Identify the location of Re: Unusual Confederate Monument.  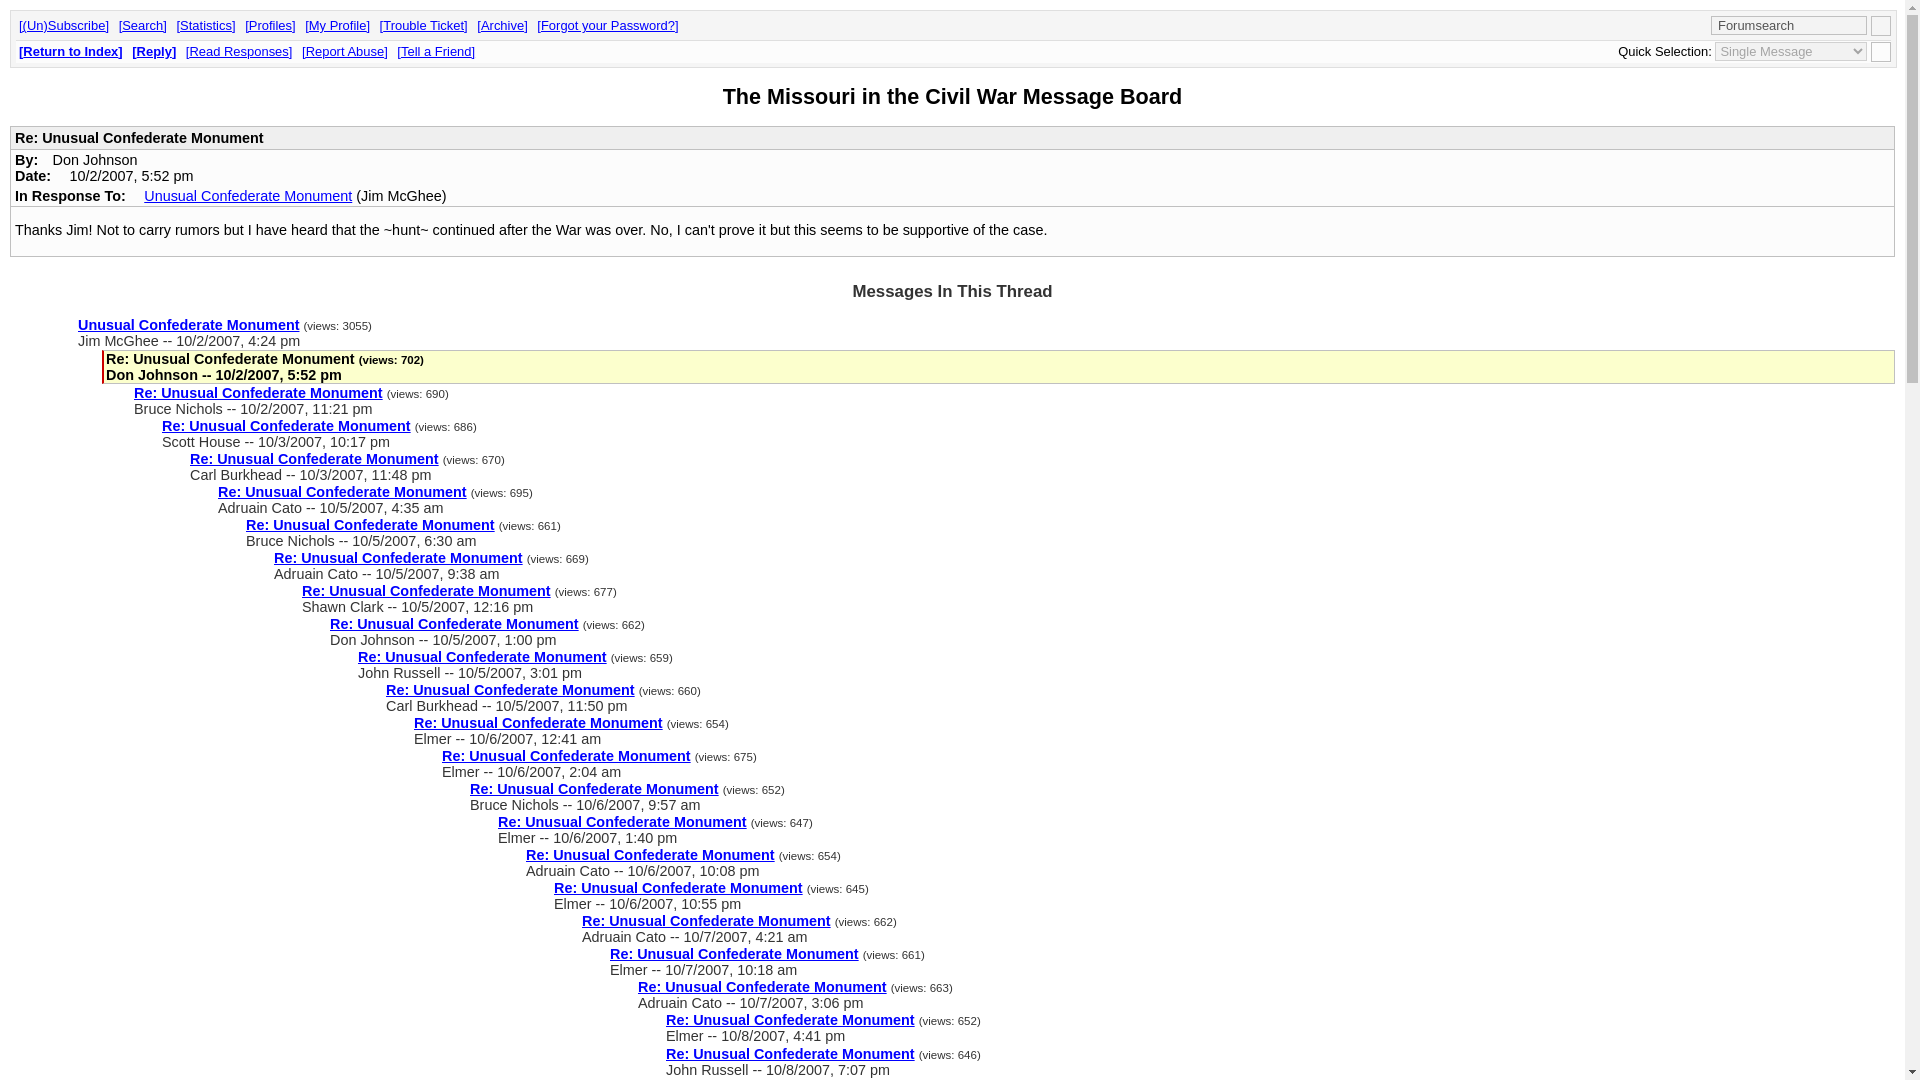
(734, 954).